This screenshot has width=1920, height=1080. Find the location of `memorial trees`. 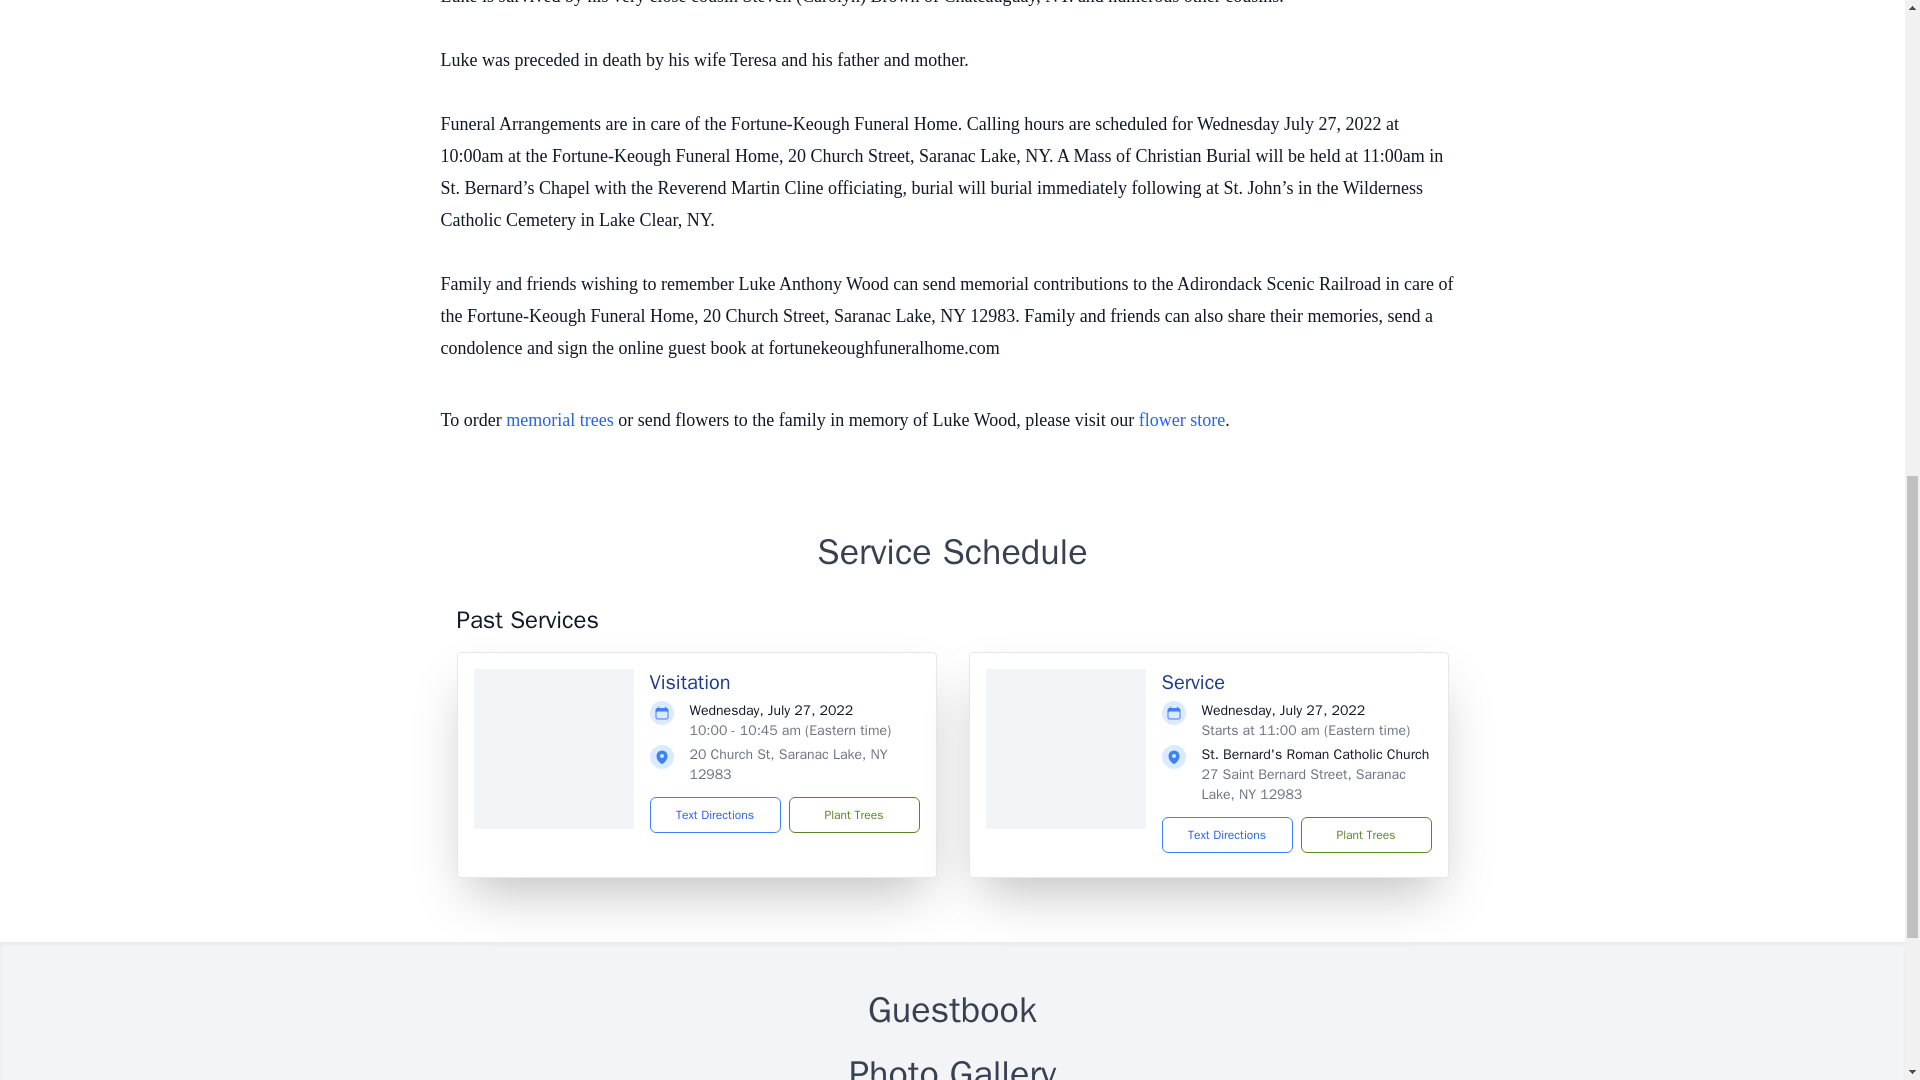

memorial trees is located at coordinates (559, 420).